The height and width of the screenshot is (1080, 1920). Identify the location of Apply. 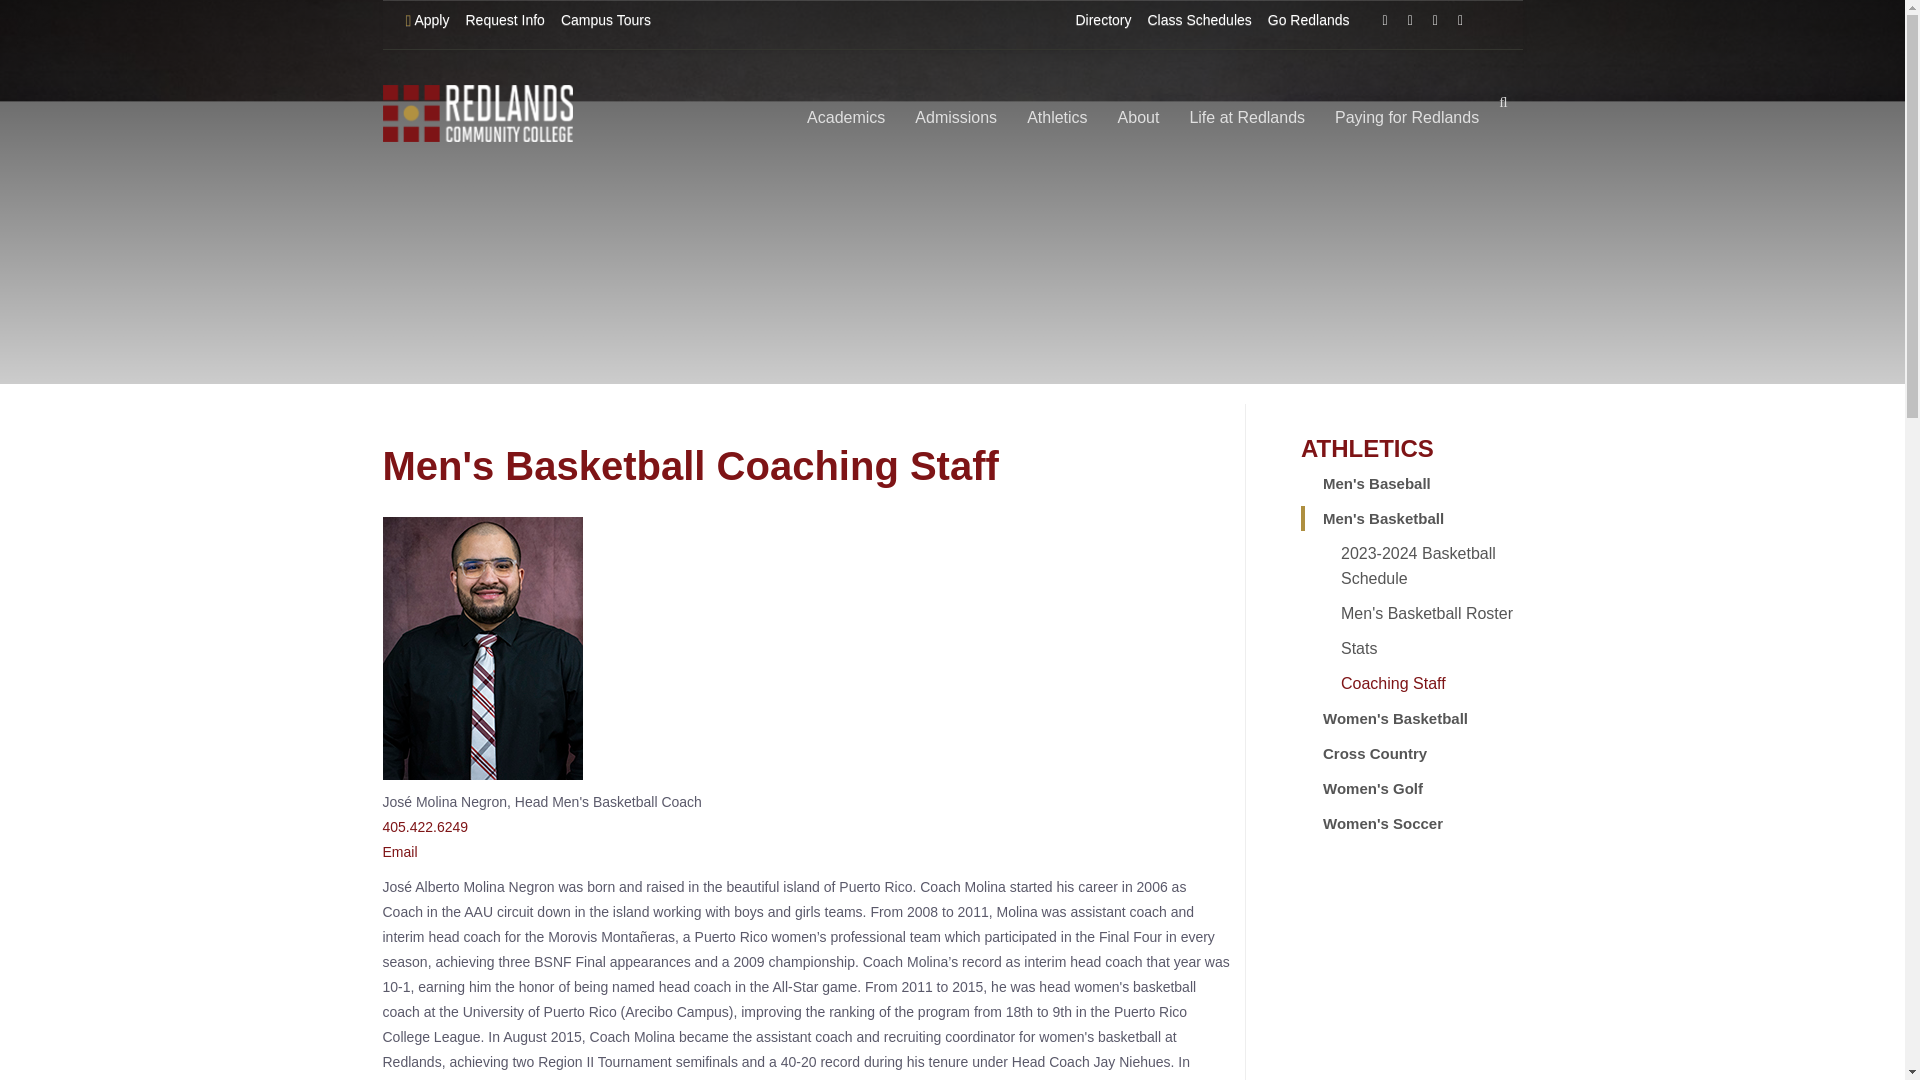
(428, 20).